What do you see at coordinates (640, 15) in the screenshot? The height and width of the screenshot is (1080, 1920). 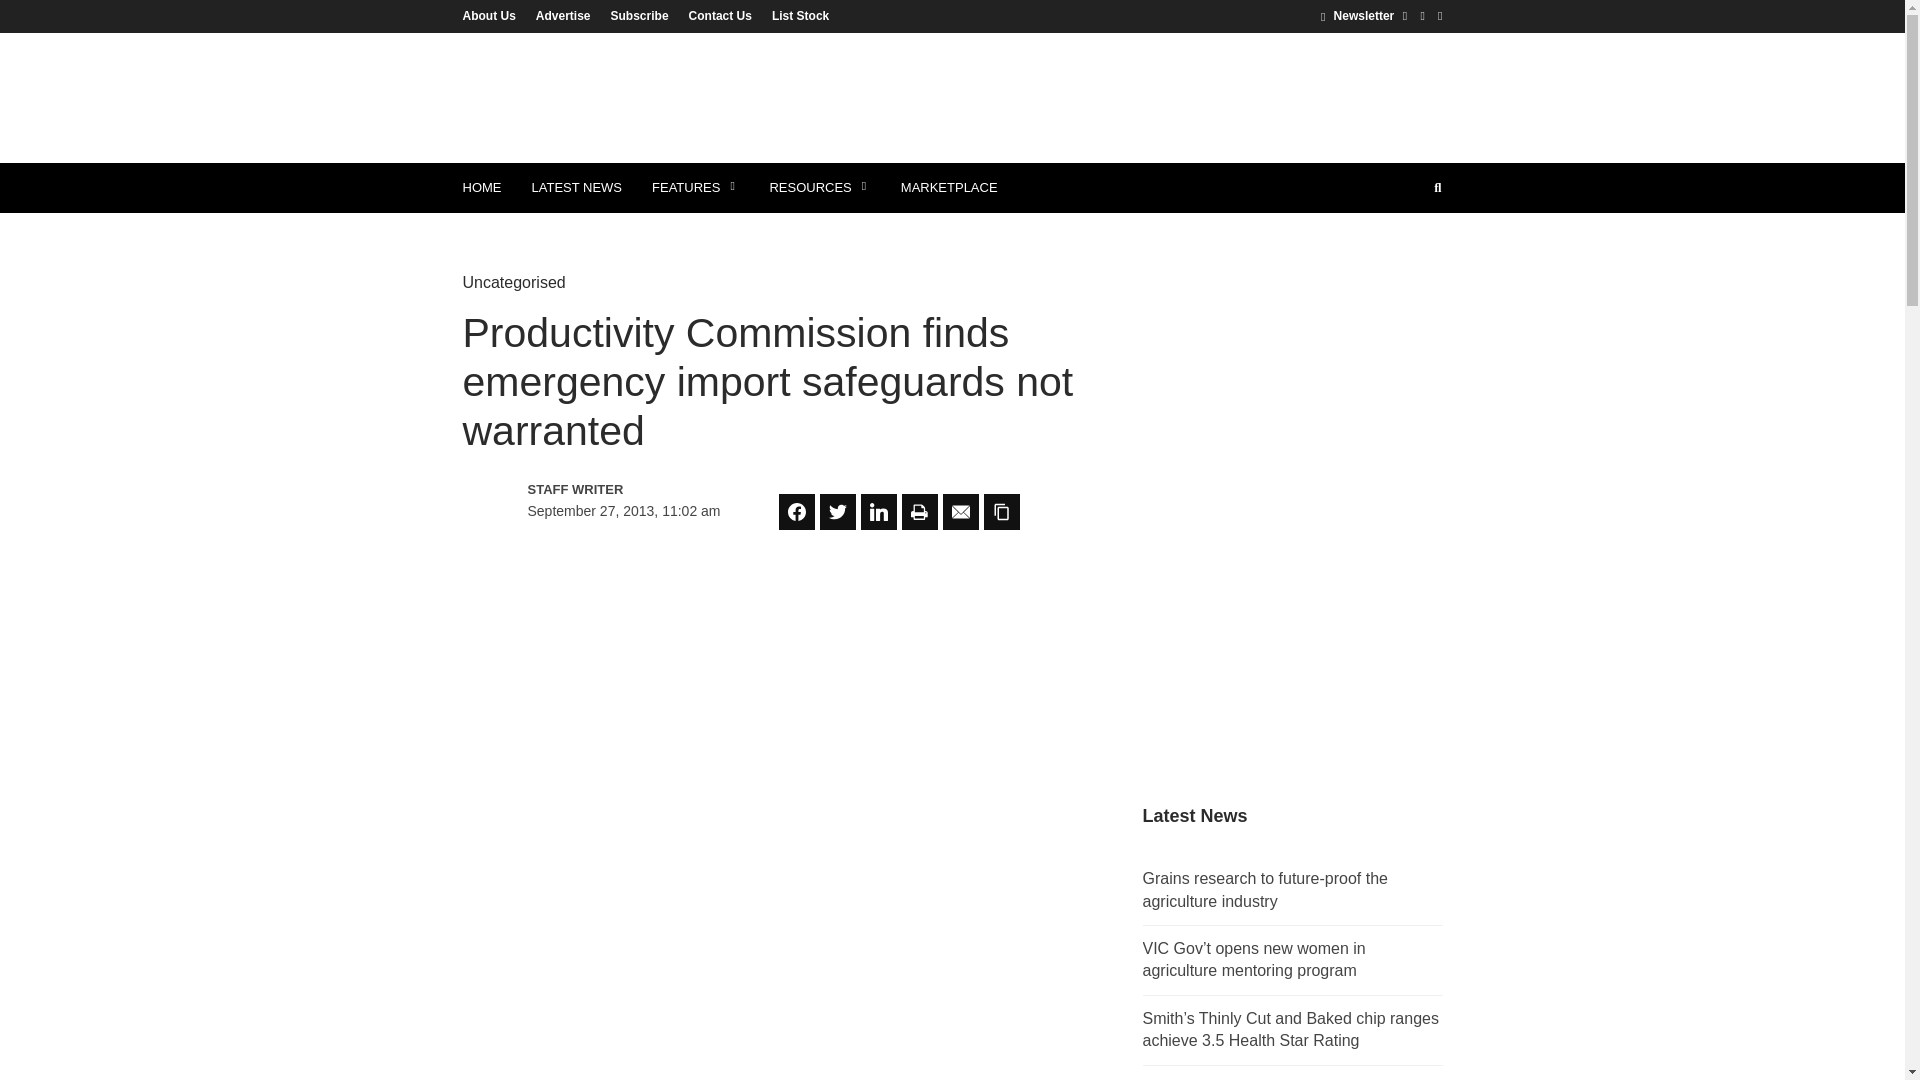 I see `Subscribe` at bounding box center [640, 15].